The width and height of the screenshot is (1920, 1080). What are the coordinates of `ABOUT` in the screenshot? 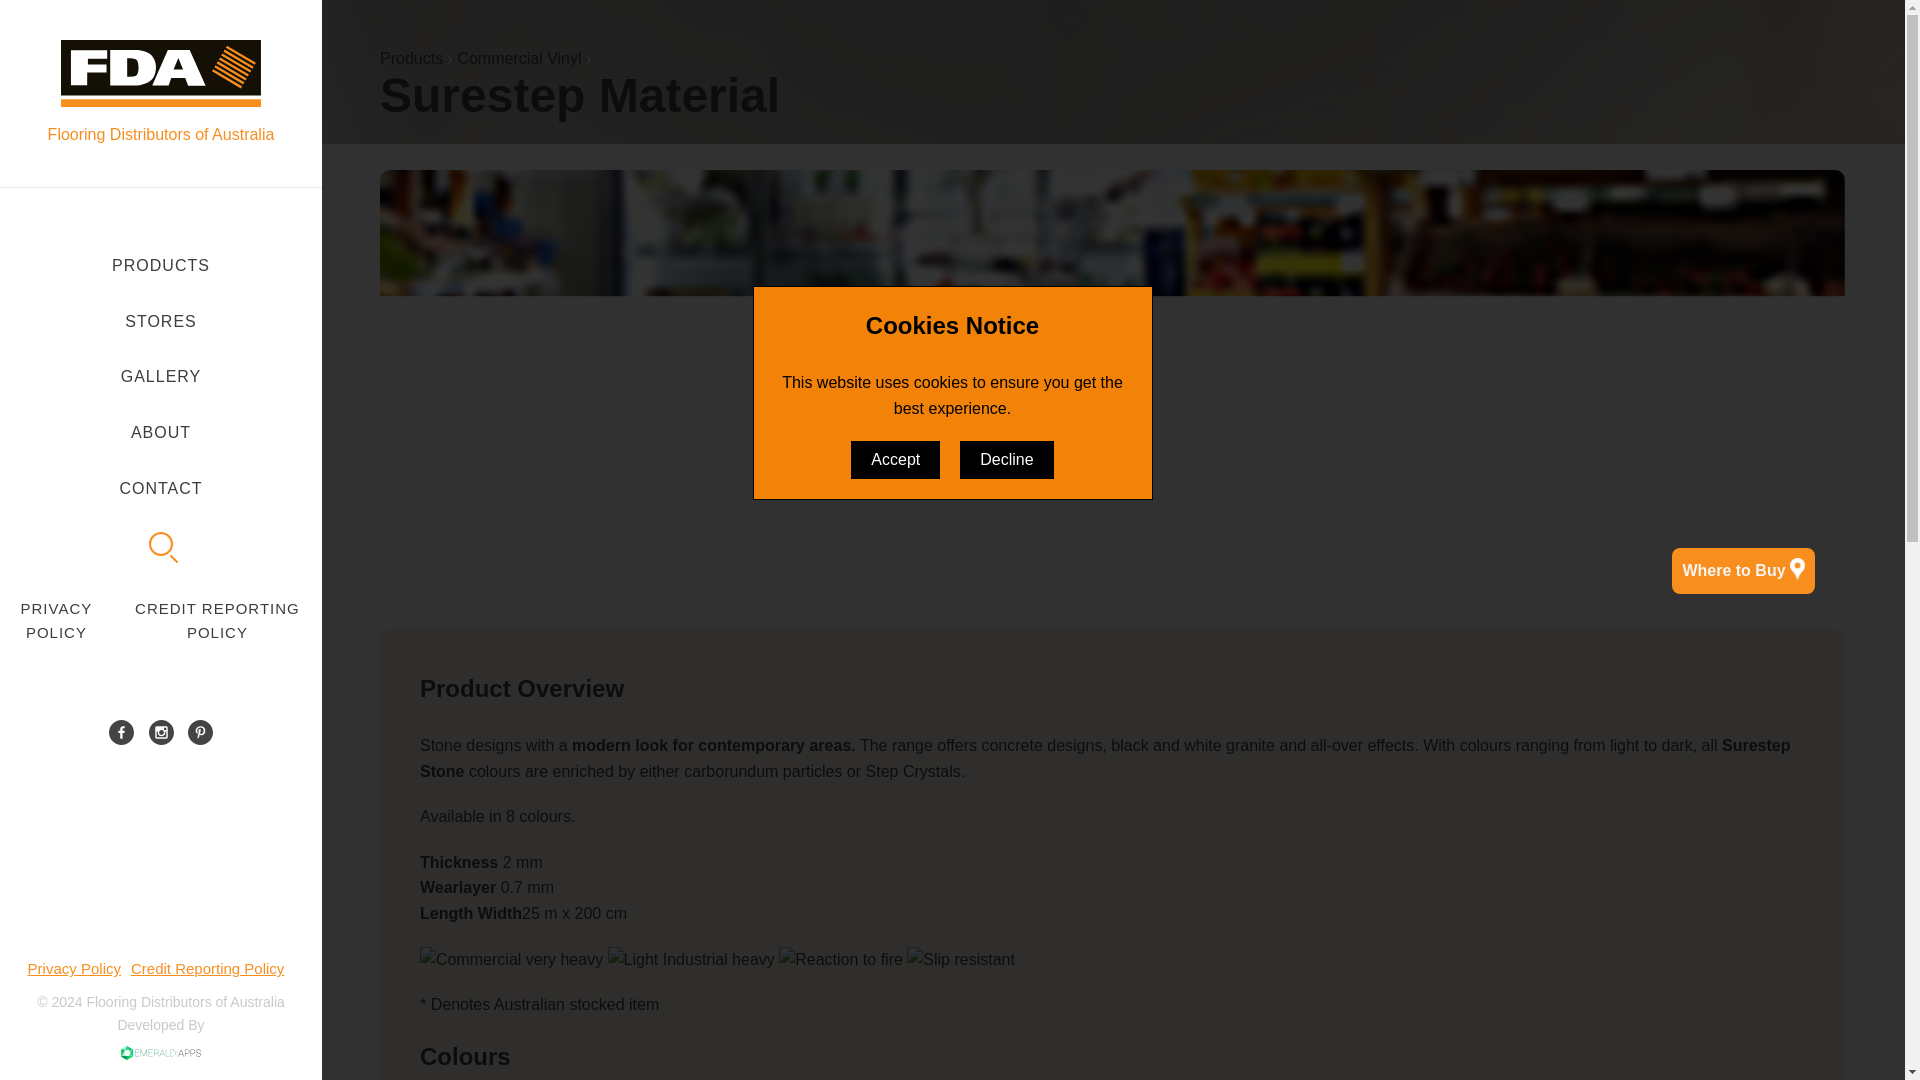 It's located at (161, 433).